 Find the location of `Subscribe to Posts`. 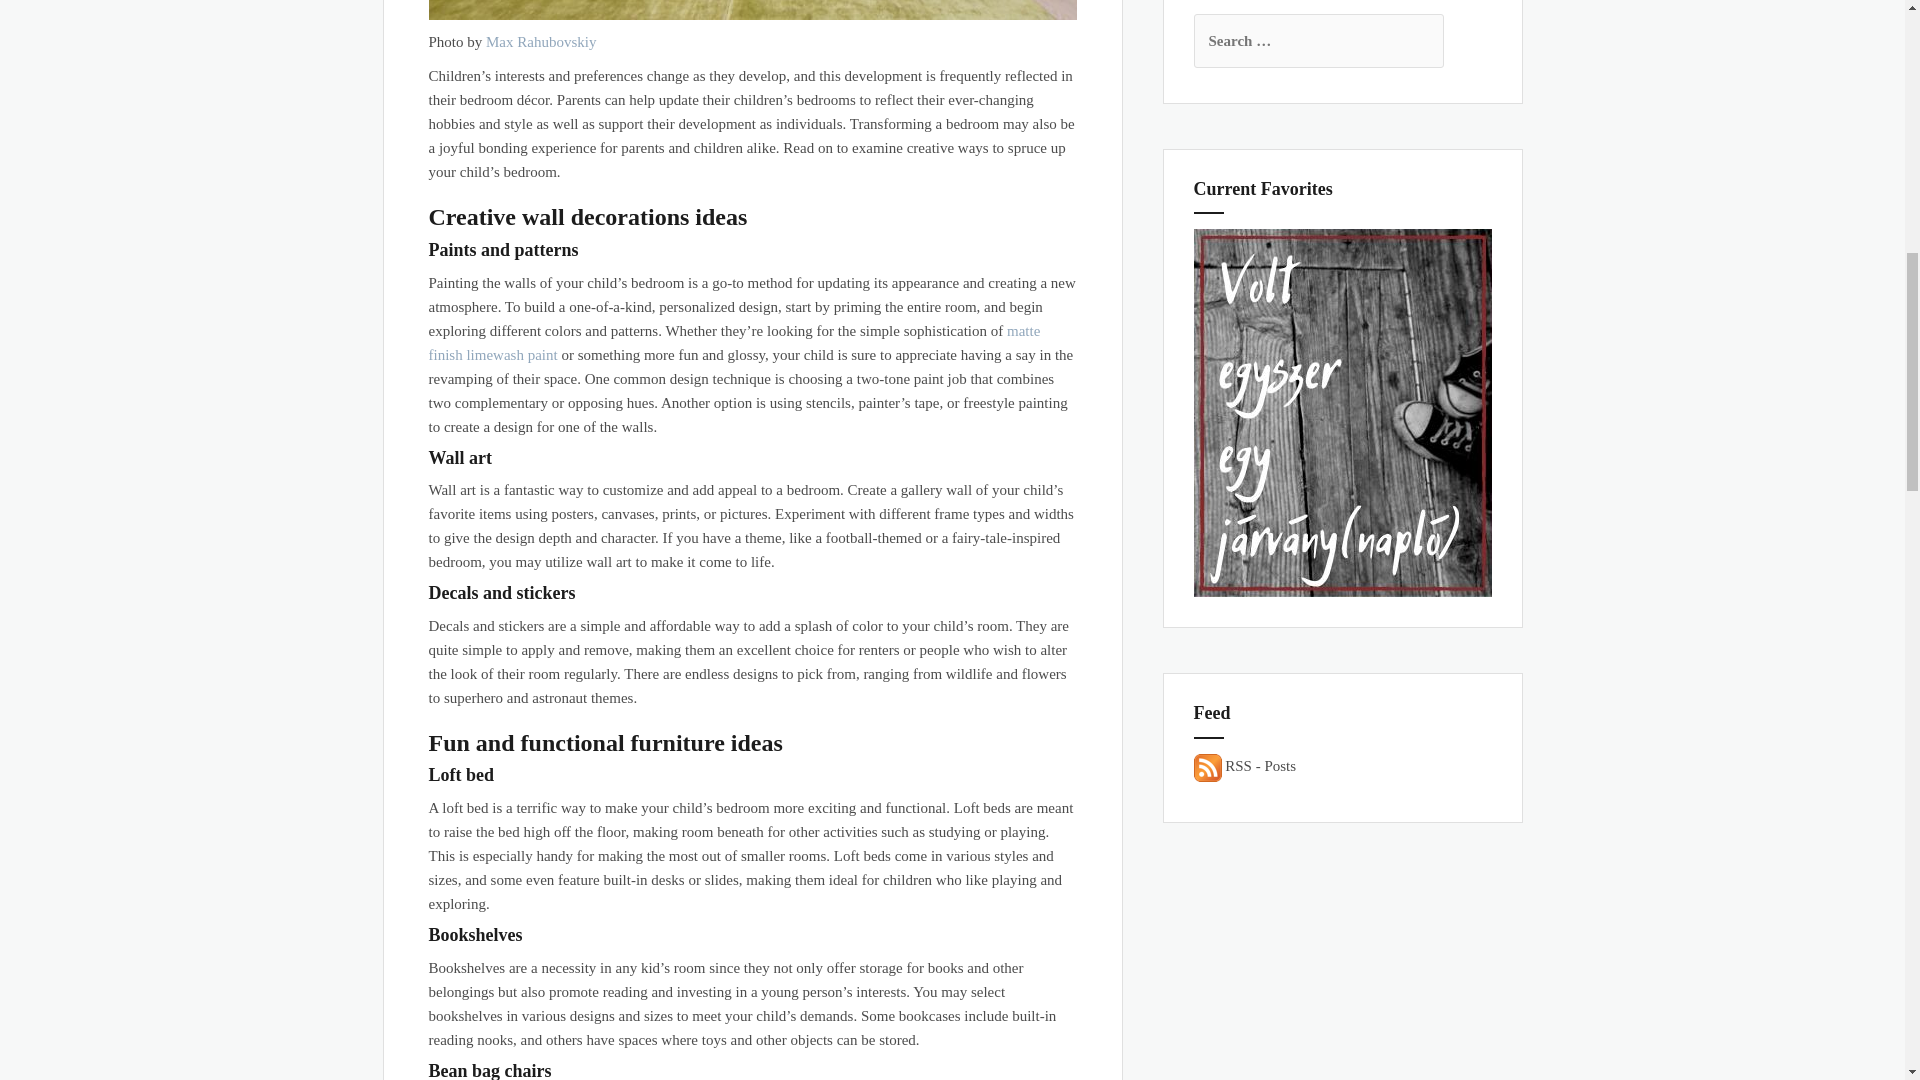

Subscribe to Posts is located at coordinates (1260, 767).